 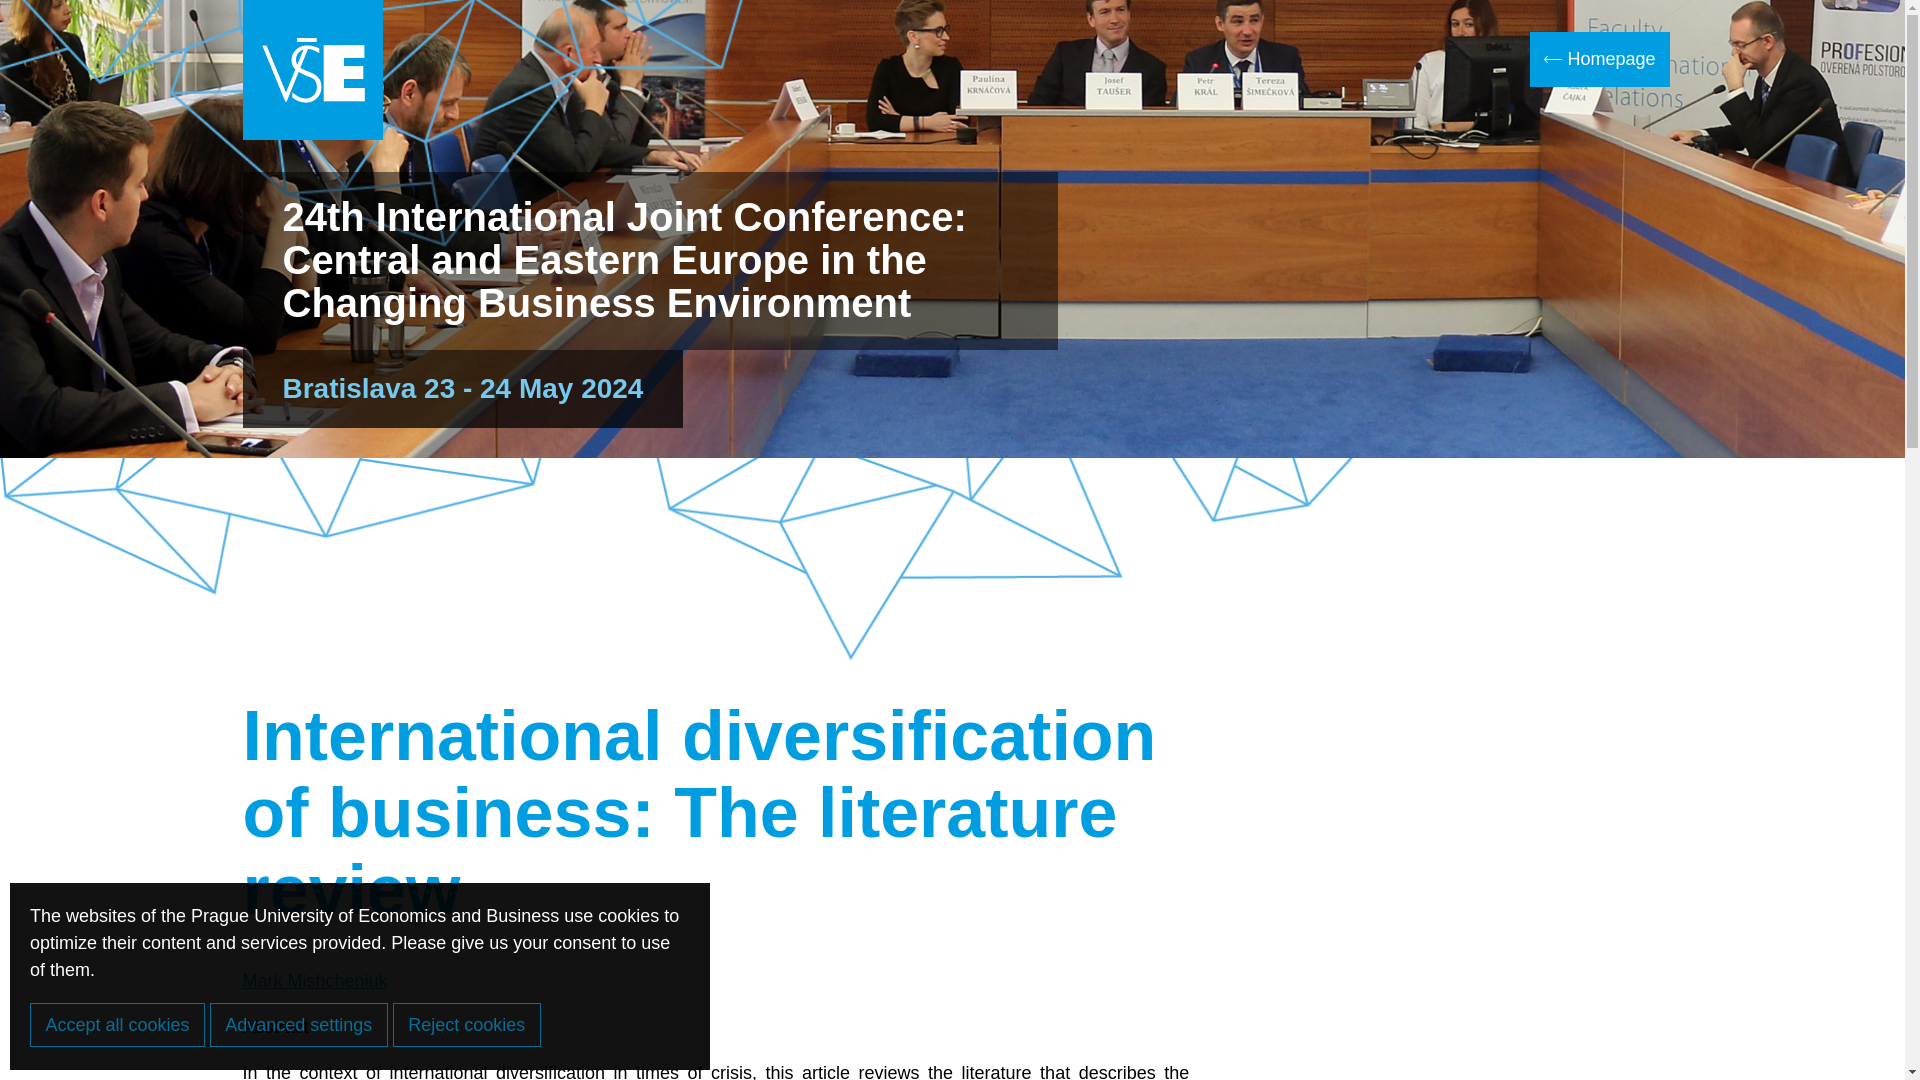 I want to click on Homepage, so click(x=1600, y=60).